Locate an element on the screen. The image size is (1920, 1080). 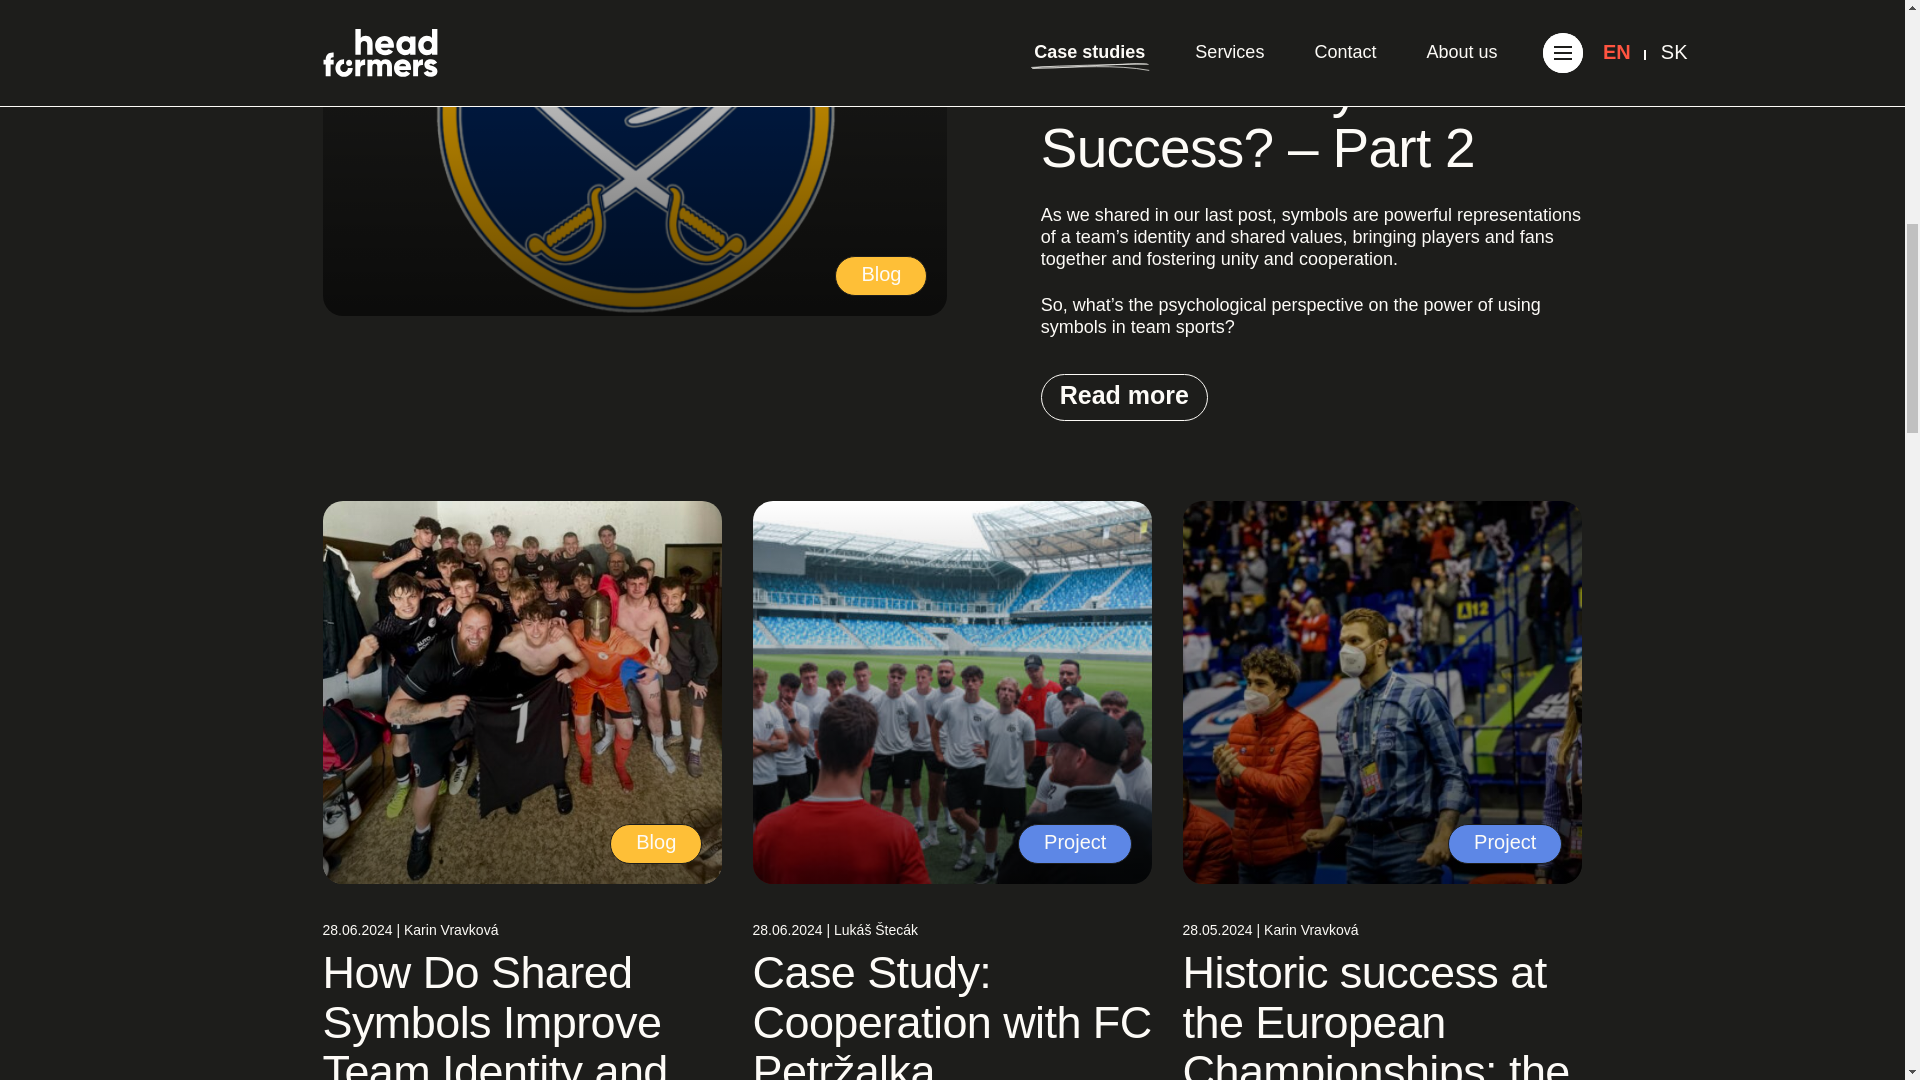
Read more is located at coordinates (1124, 397).